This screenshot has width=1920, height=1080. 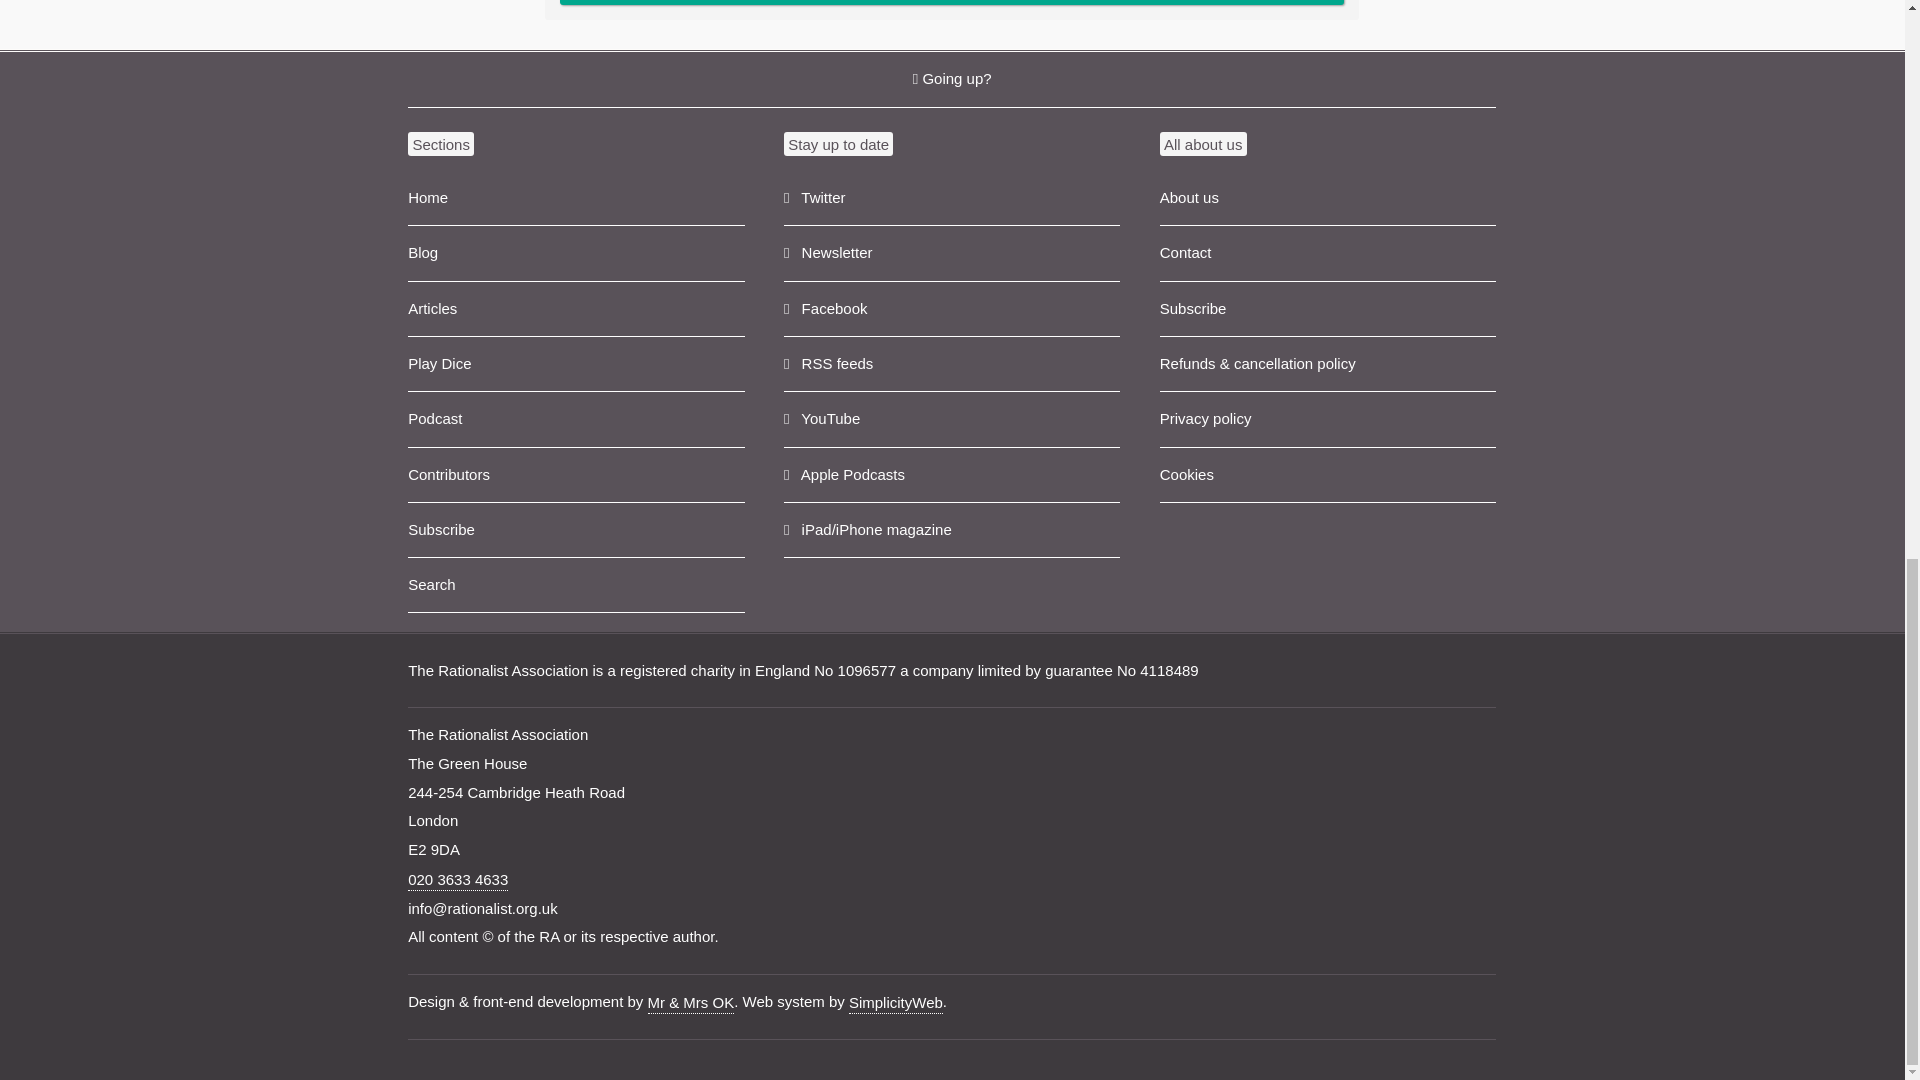 What do you see at coordinates (951, 252) in the screenshot?
I see `Newsletter` at bounding box center [951, 252].